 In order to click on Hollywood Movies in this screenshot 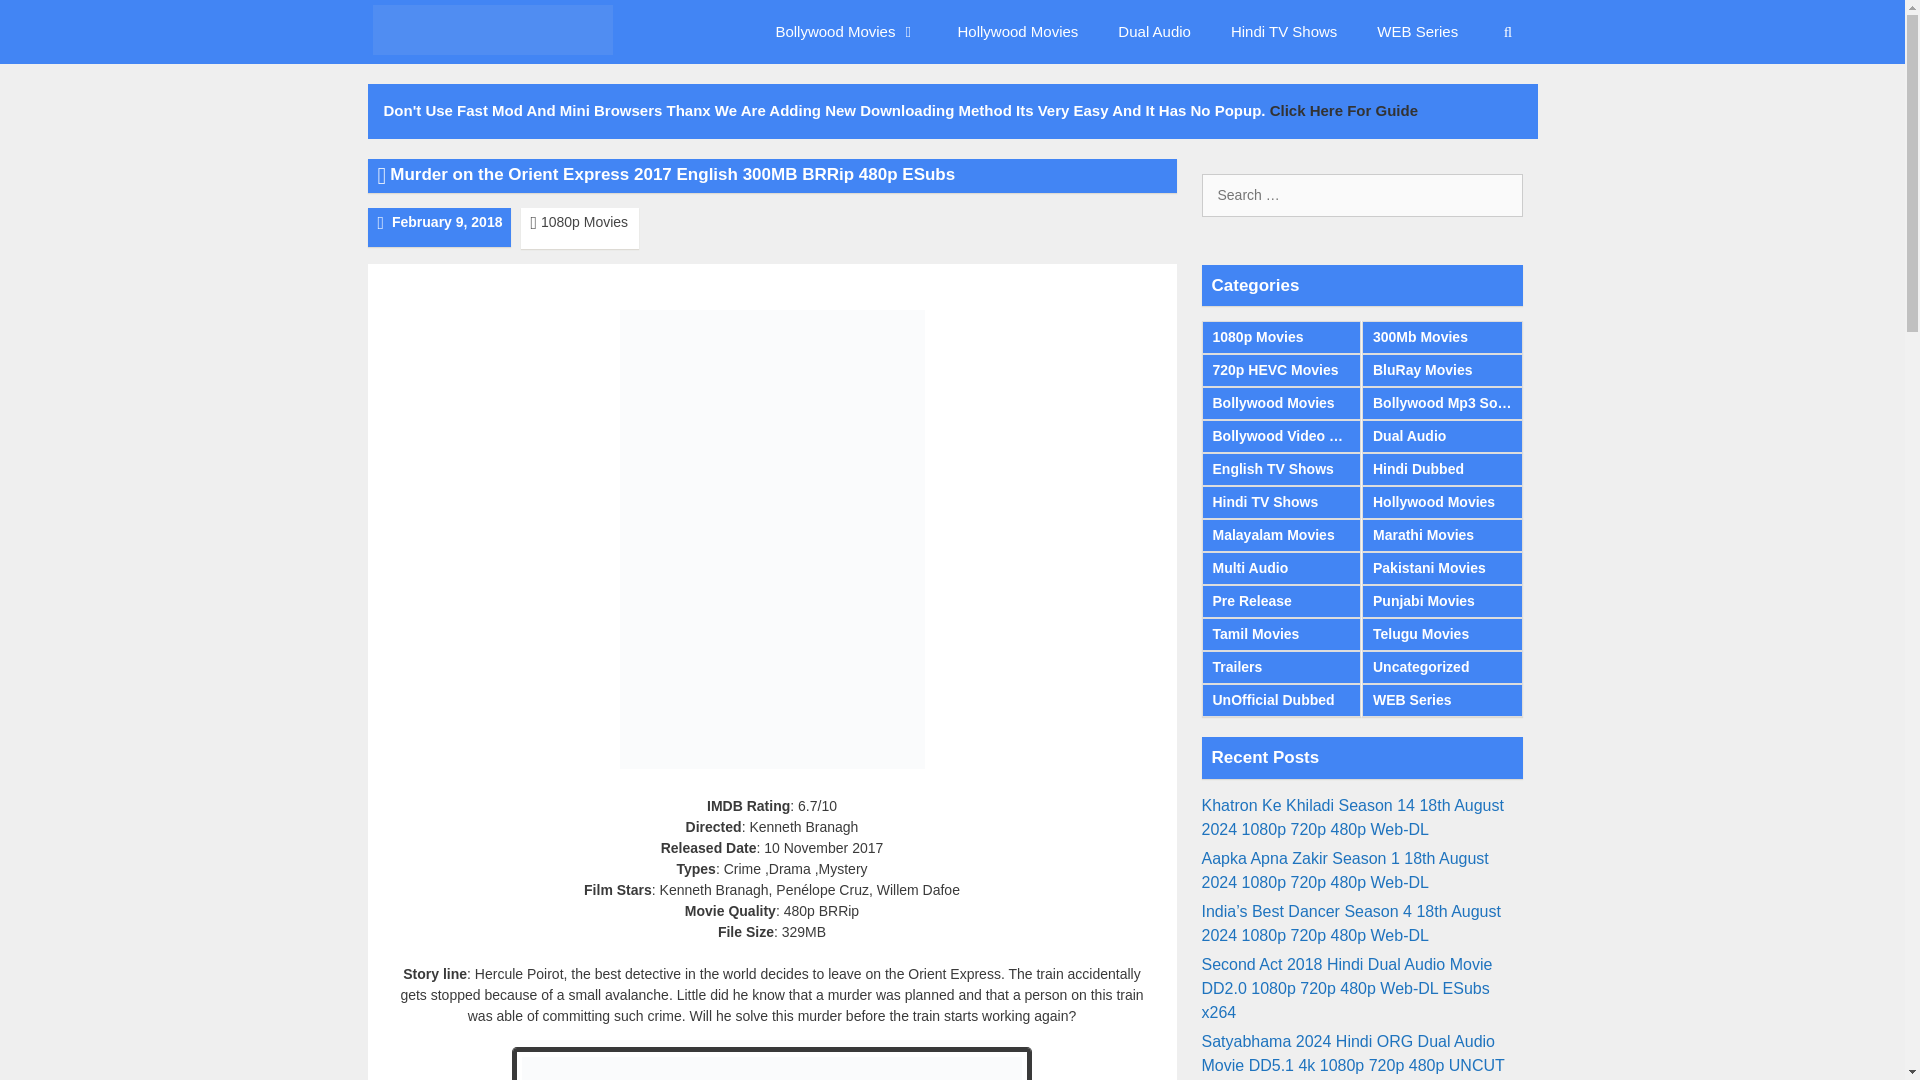, I will do `click(1017, 32)`.